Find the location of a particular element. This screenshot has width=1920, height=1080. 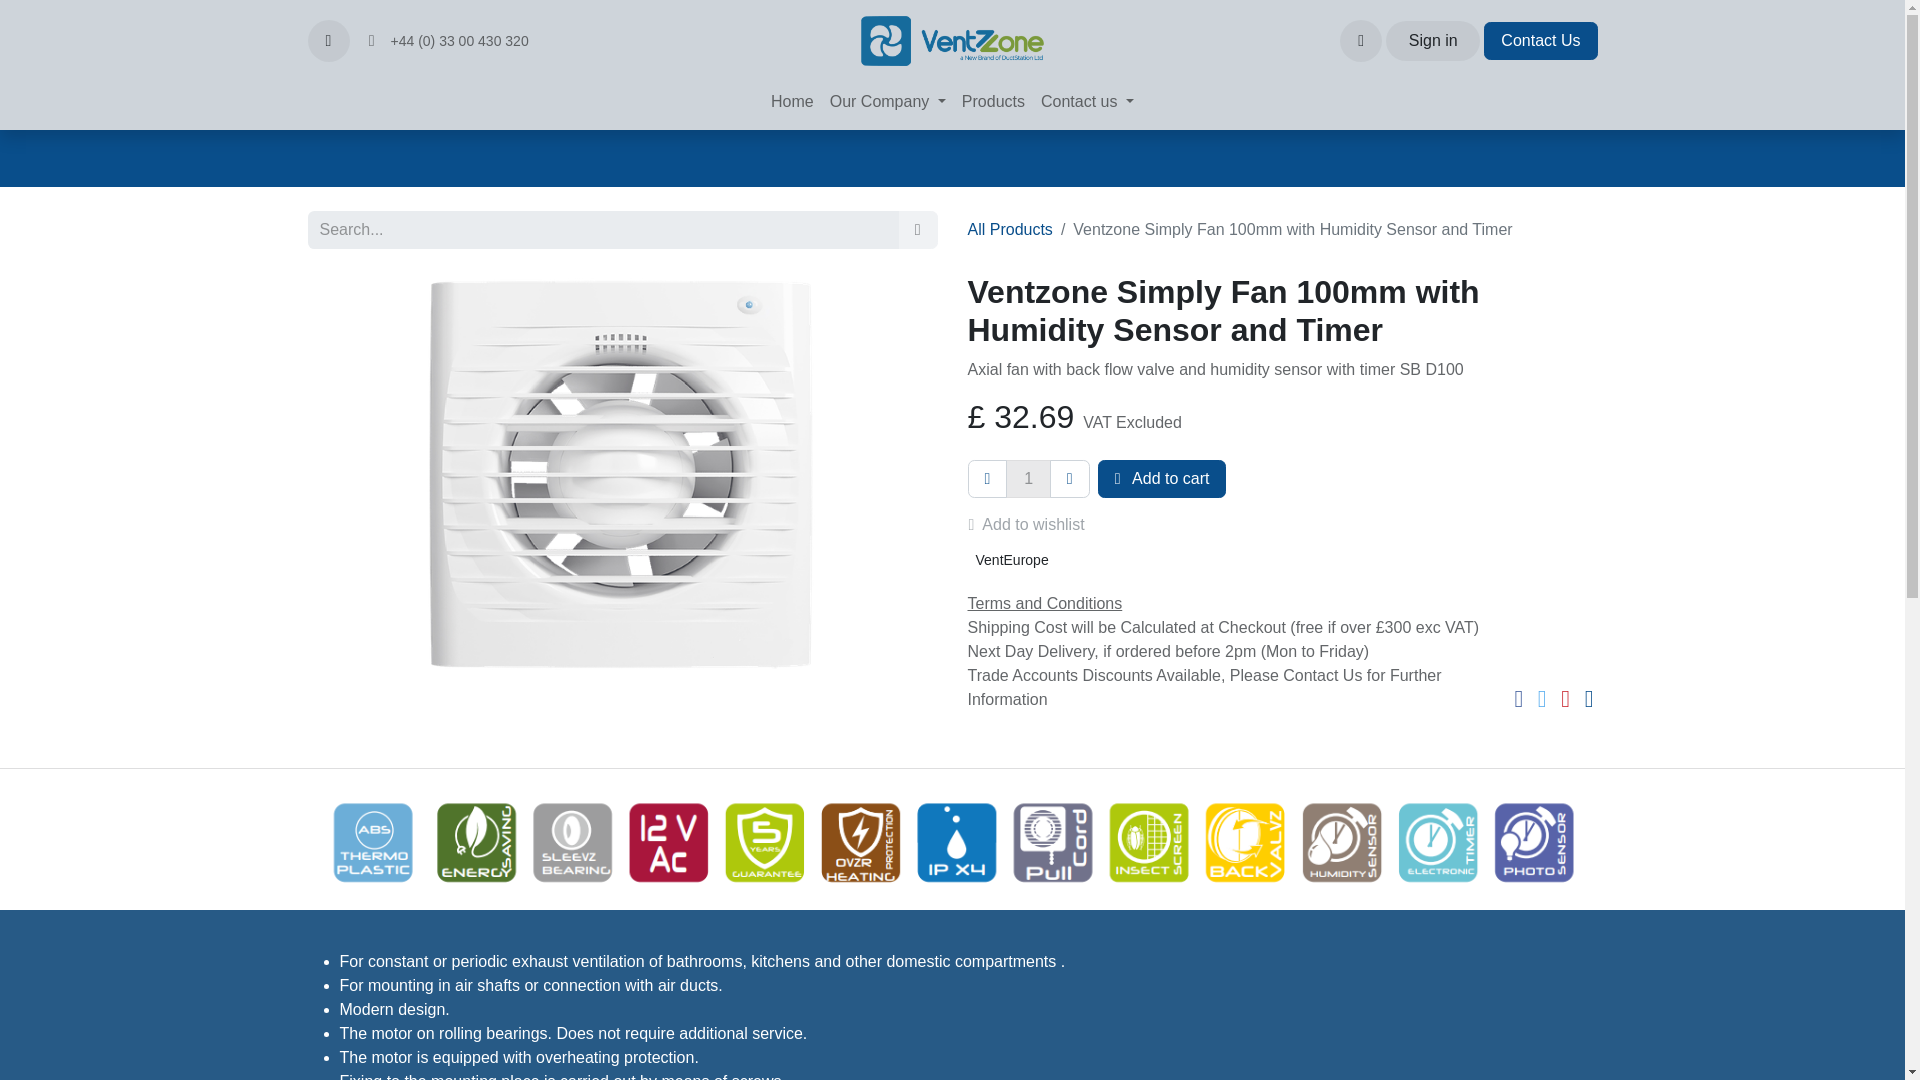

Add to wishlist is located at coordinates (1034, 525).